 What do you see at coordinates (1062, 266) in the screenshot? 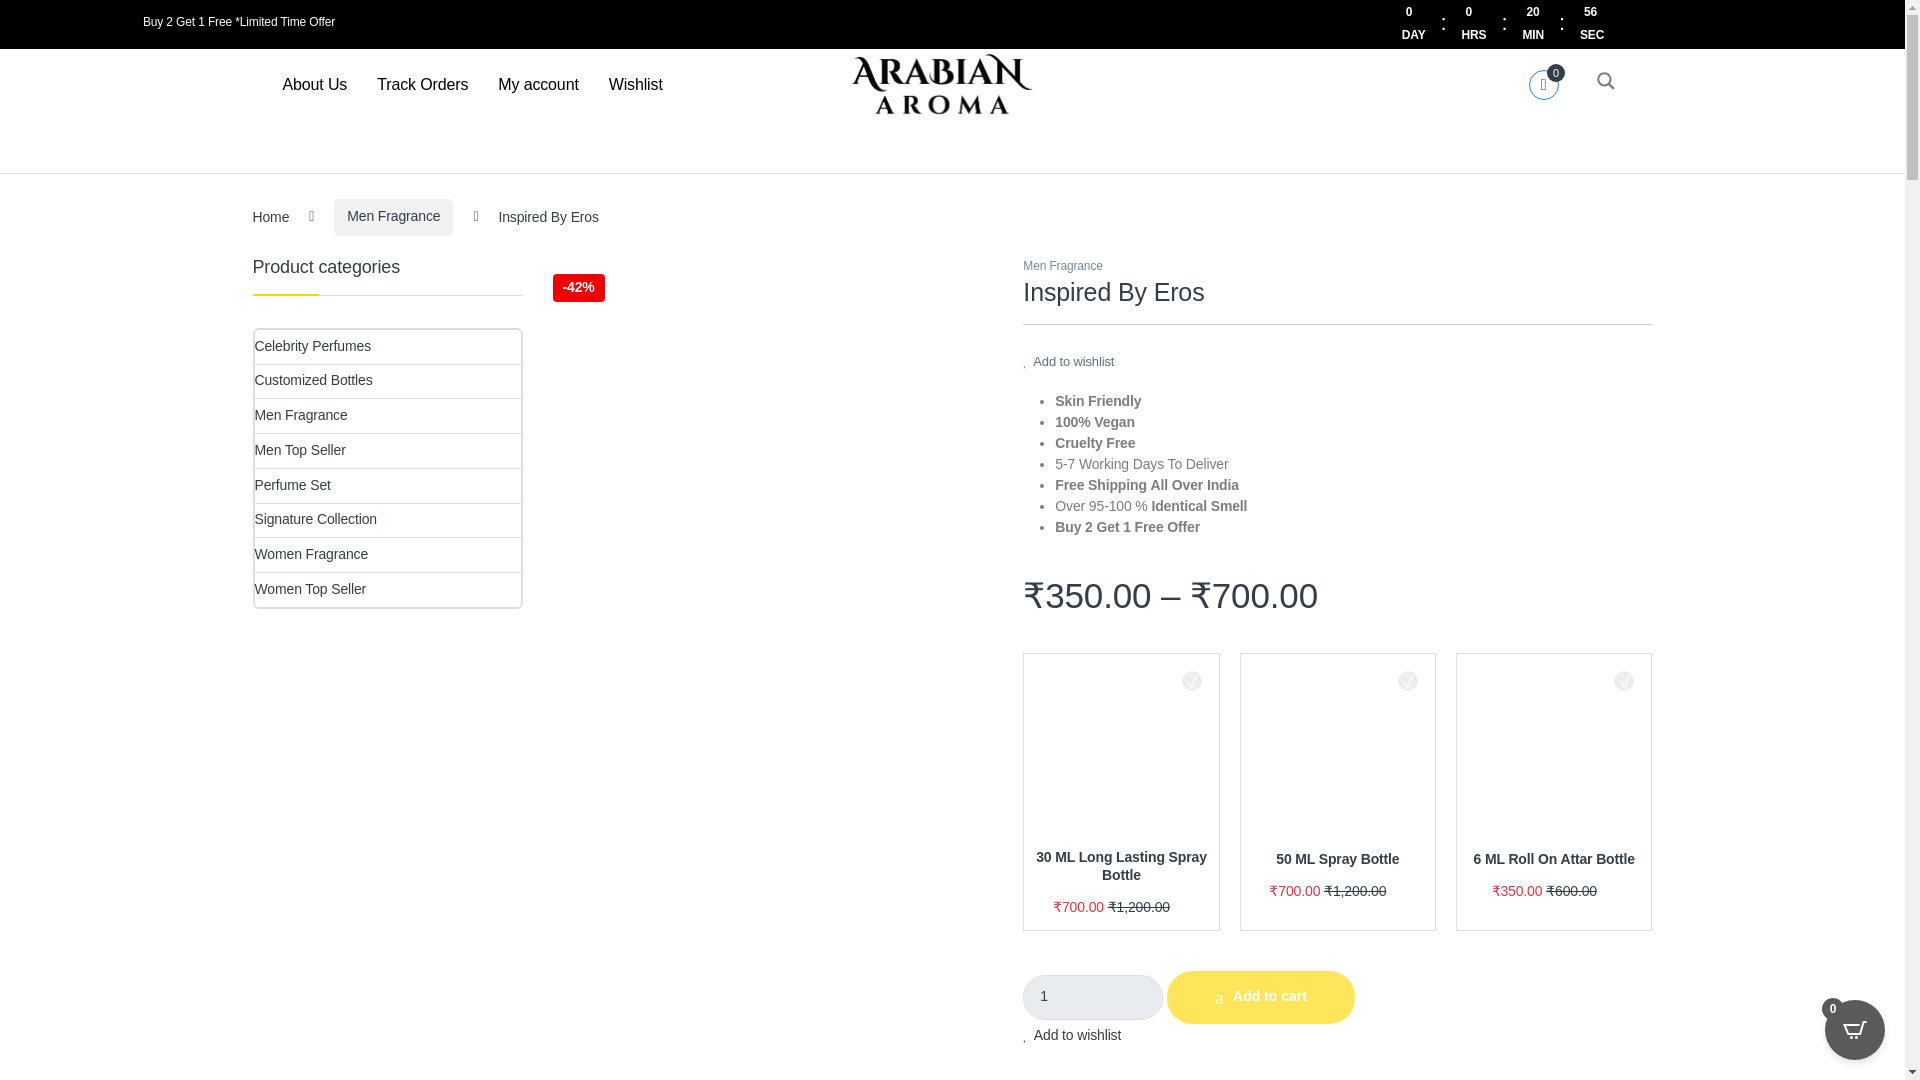
I see `Men Fragrance` at bounding box center [1062, 266].